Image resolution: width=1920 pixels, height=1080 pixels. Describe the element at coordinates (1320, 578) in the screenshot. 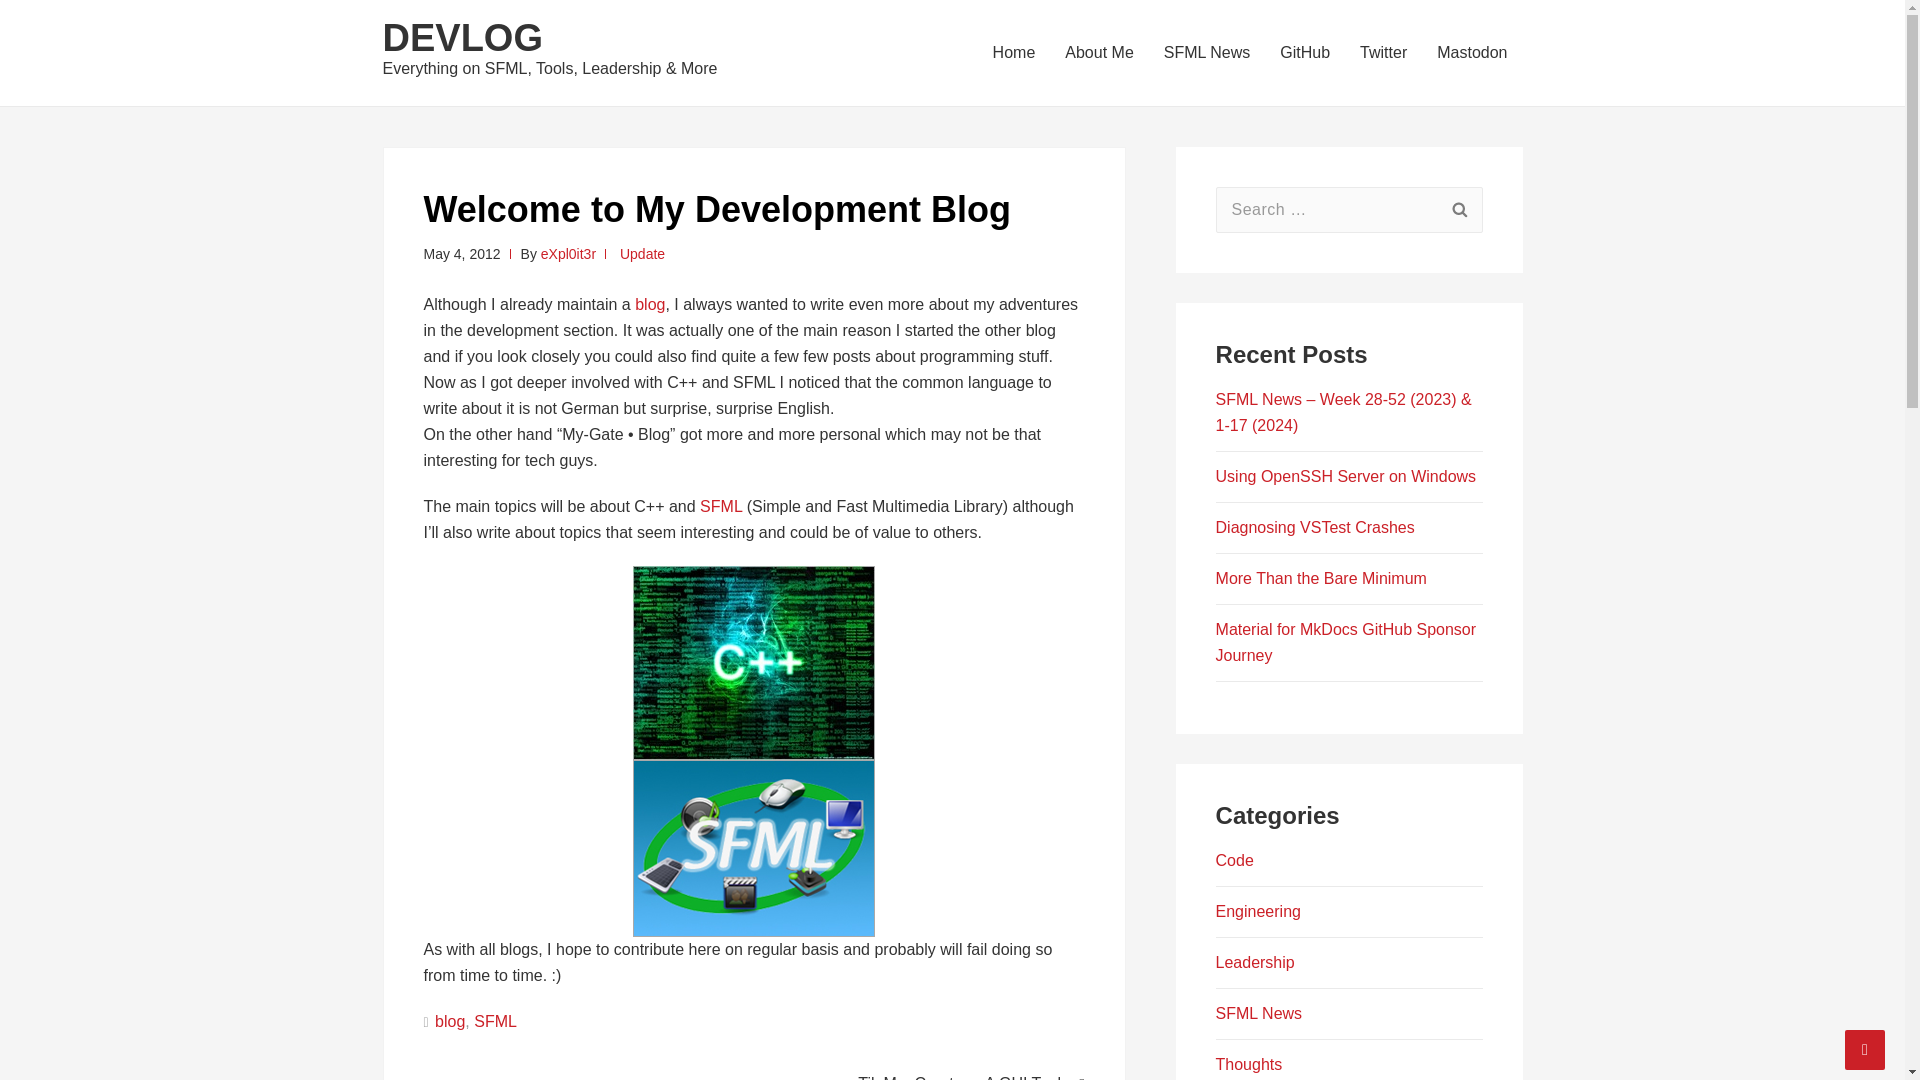

I see `More Than the Bare Minimum` at that location.